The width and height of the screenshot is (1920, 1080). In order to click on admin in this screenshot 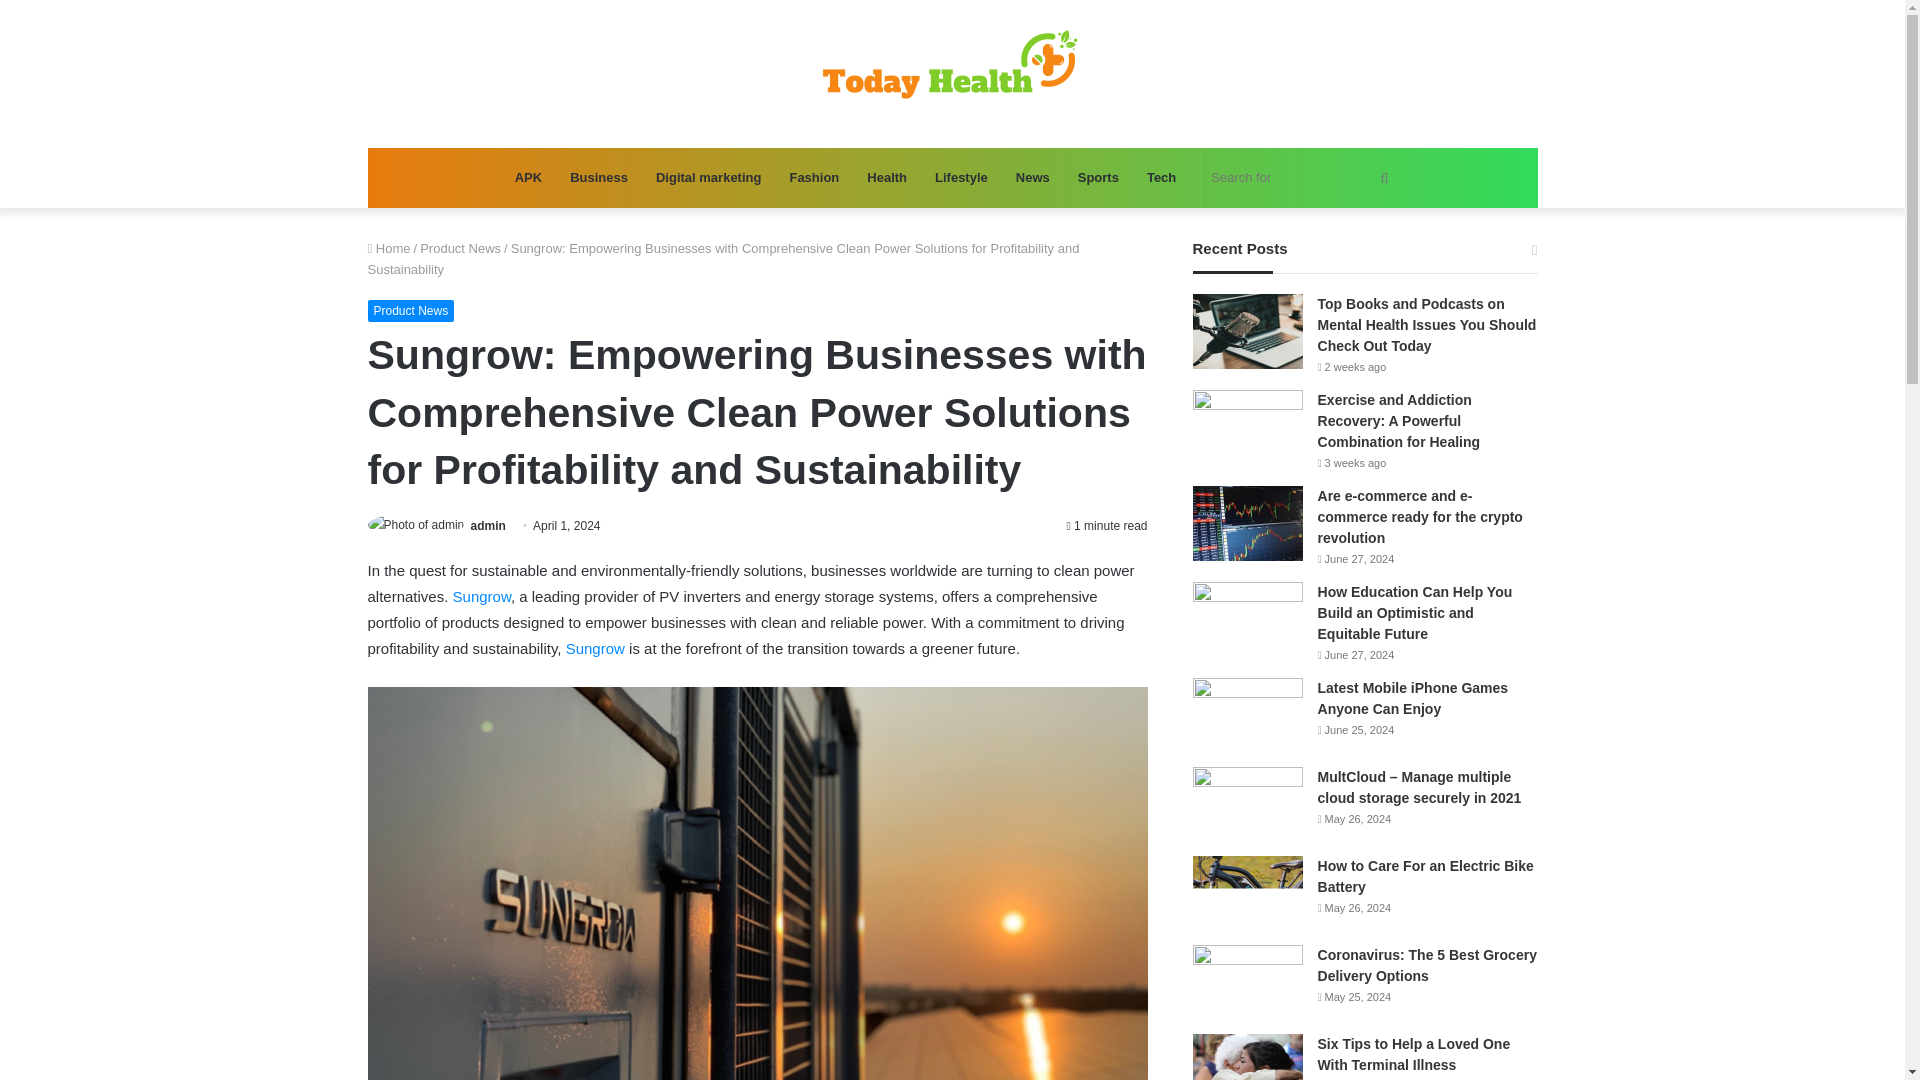, I will do `click(488, 526)`.